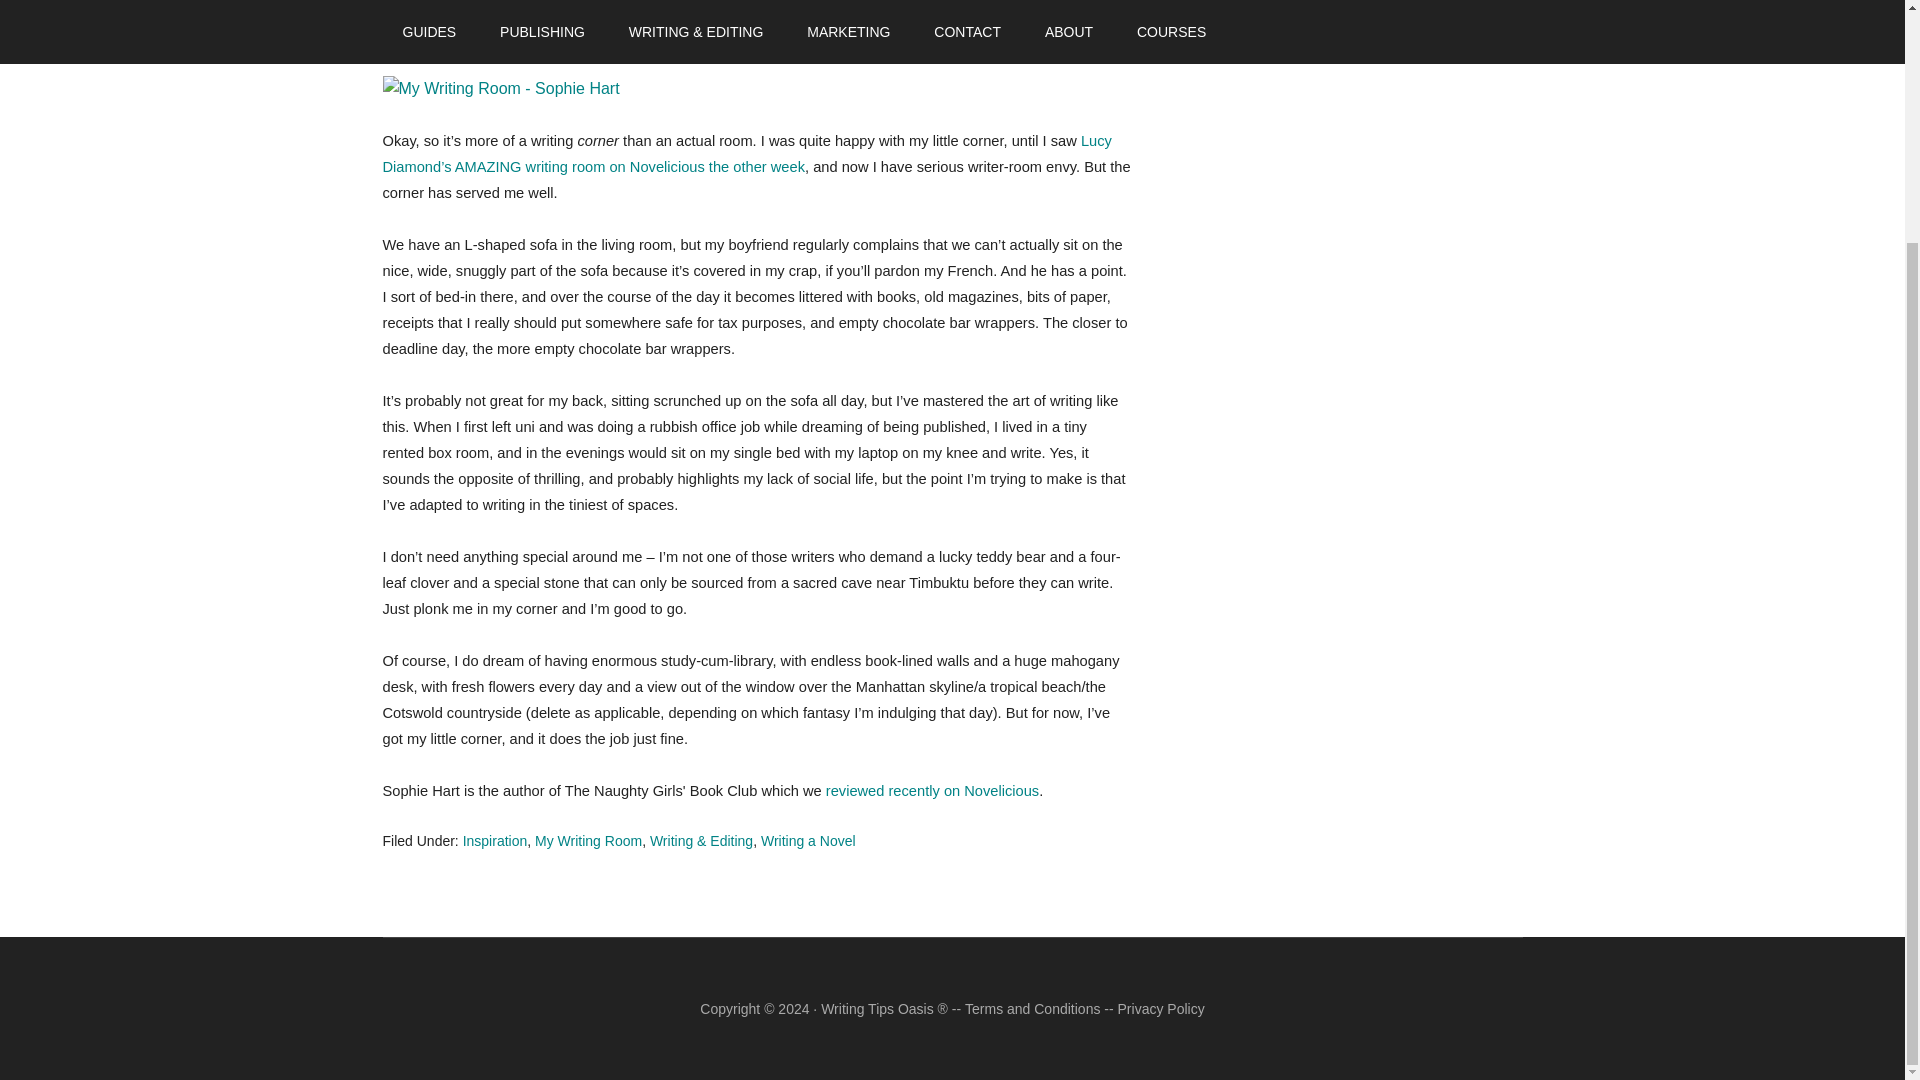 The width and height of the screenshot is (1920, 1080). What do you see at coordinates (932, 791) in the screenshot?
I see `reviewed recently on Novelicious` at bounding box center [932, 791].